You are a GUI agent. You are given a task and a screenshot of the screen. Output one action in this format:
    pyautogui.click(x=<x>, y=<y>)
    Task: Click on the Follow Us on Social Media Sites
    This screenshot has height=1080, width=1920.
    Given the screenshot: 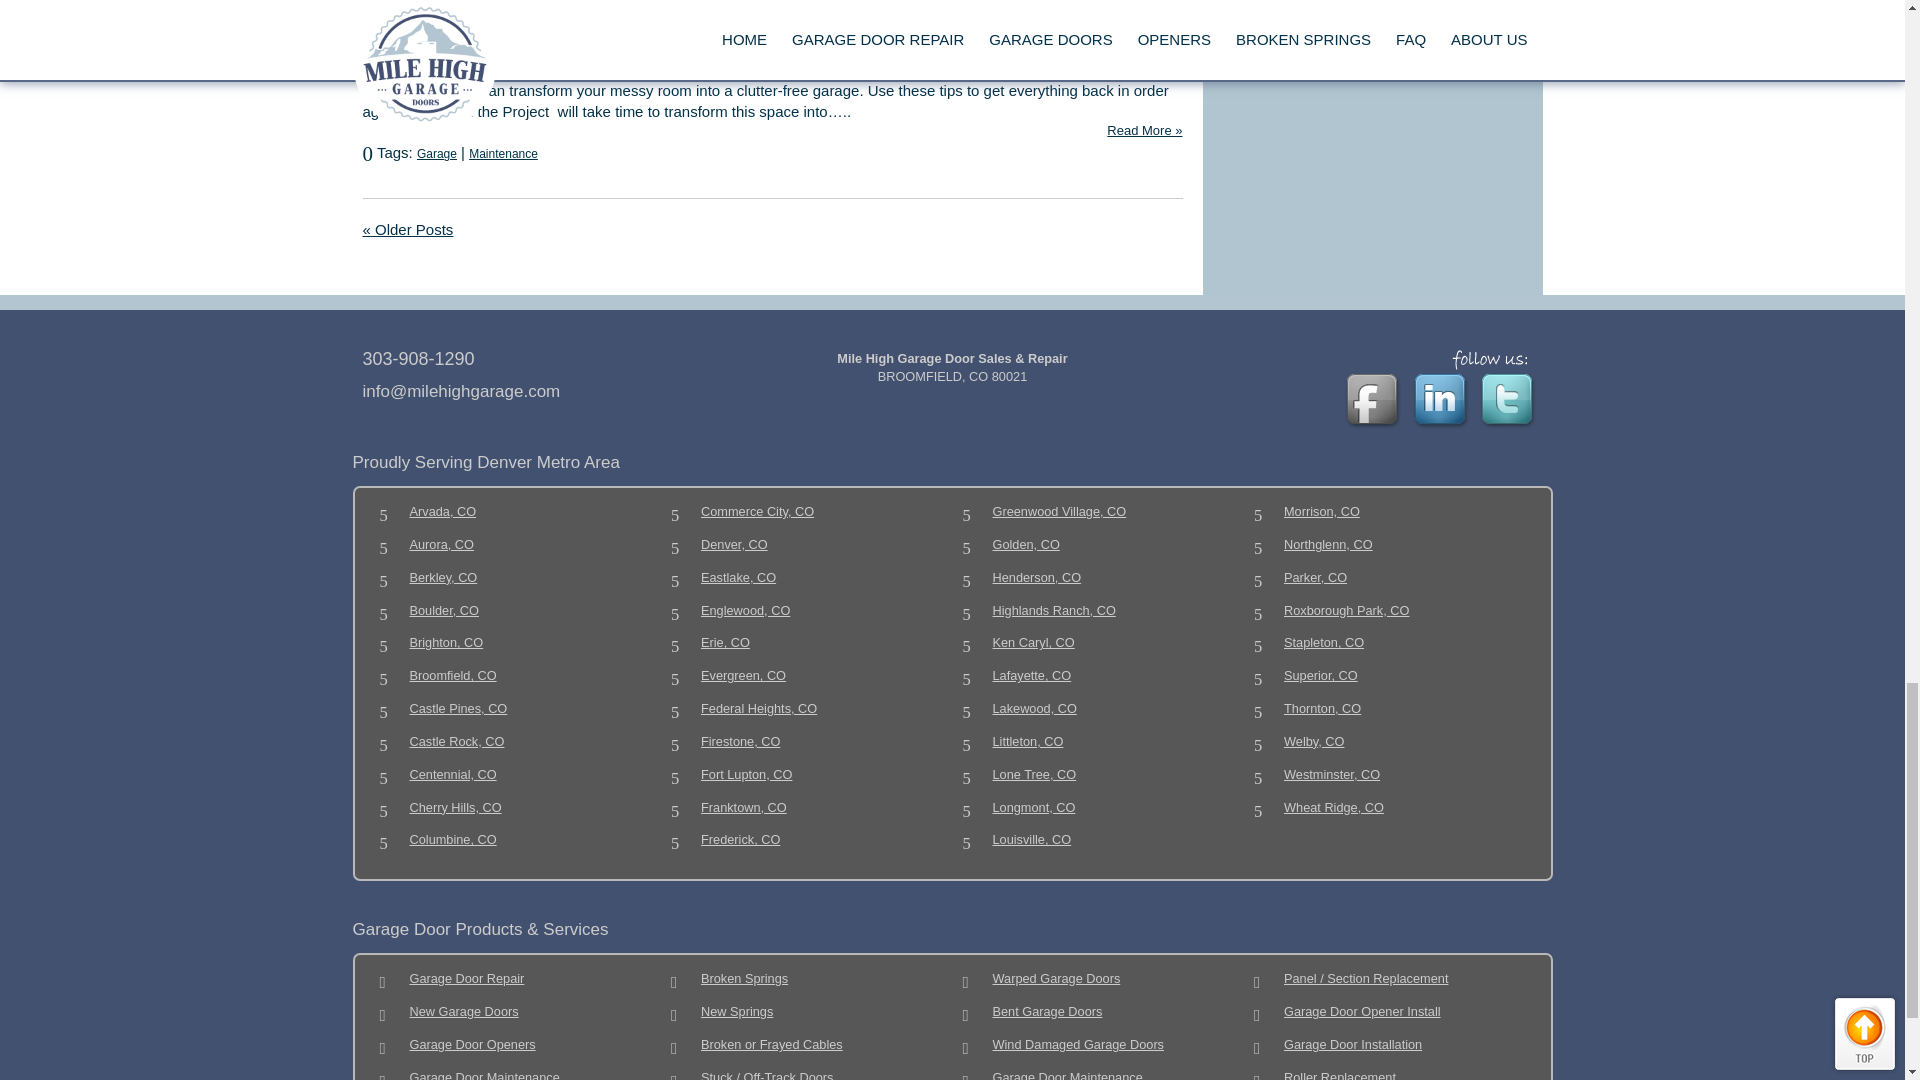 What is the action you would take?
    pyautogui.click(x=1494, y=360)
    